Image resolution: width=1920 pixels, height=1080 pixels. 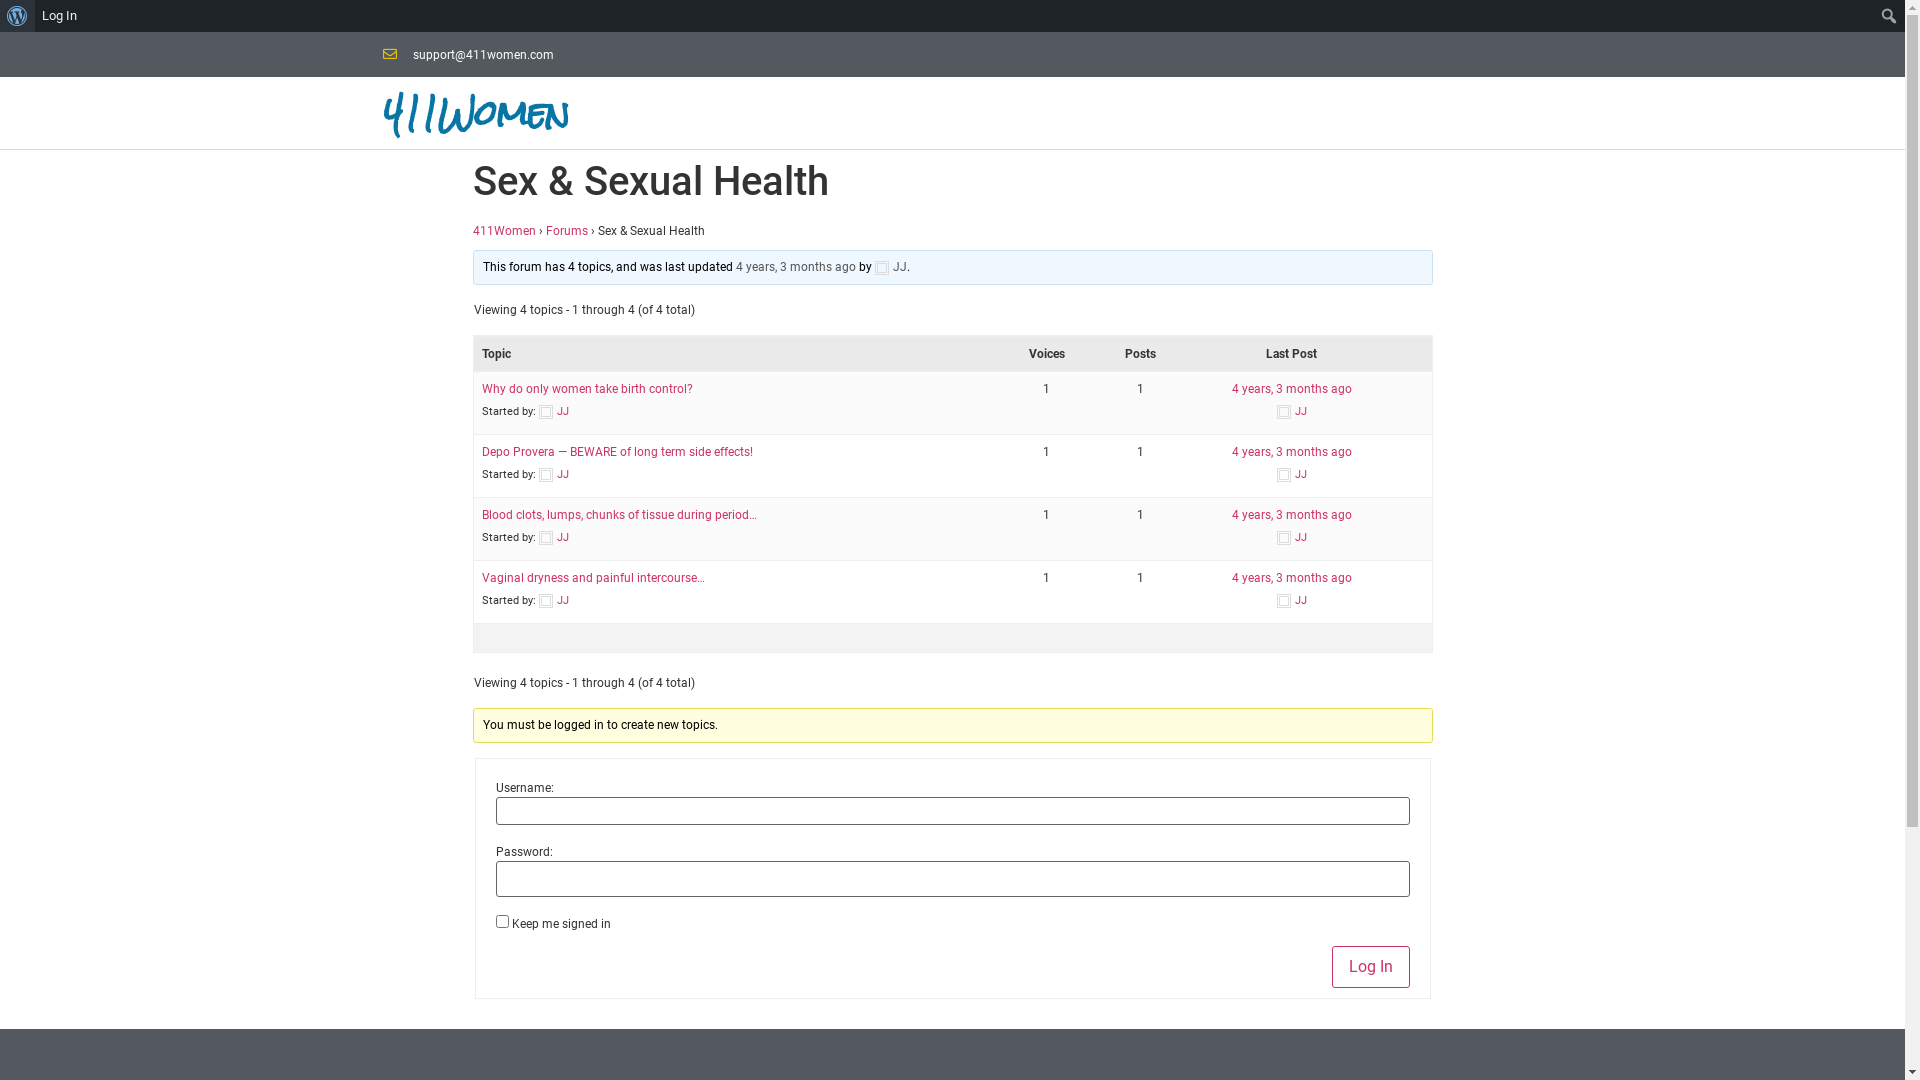 What do you see at coordinates (553, 600) in the screenshot?
I see `JJ` at bounding box center [553, 600].